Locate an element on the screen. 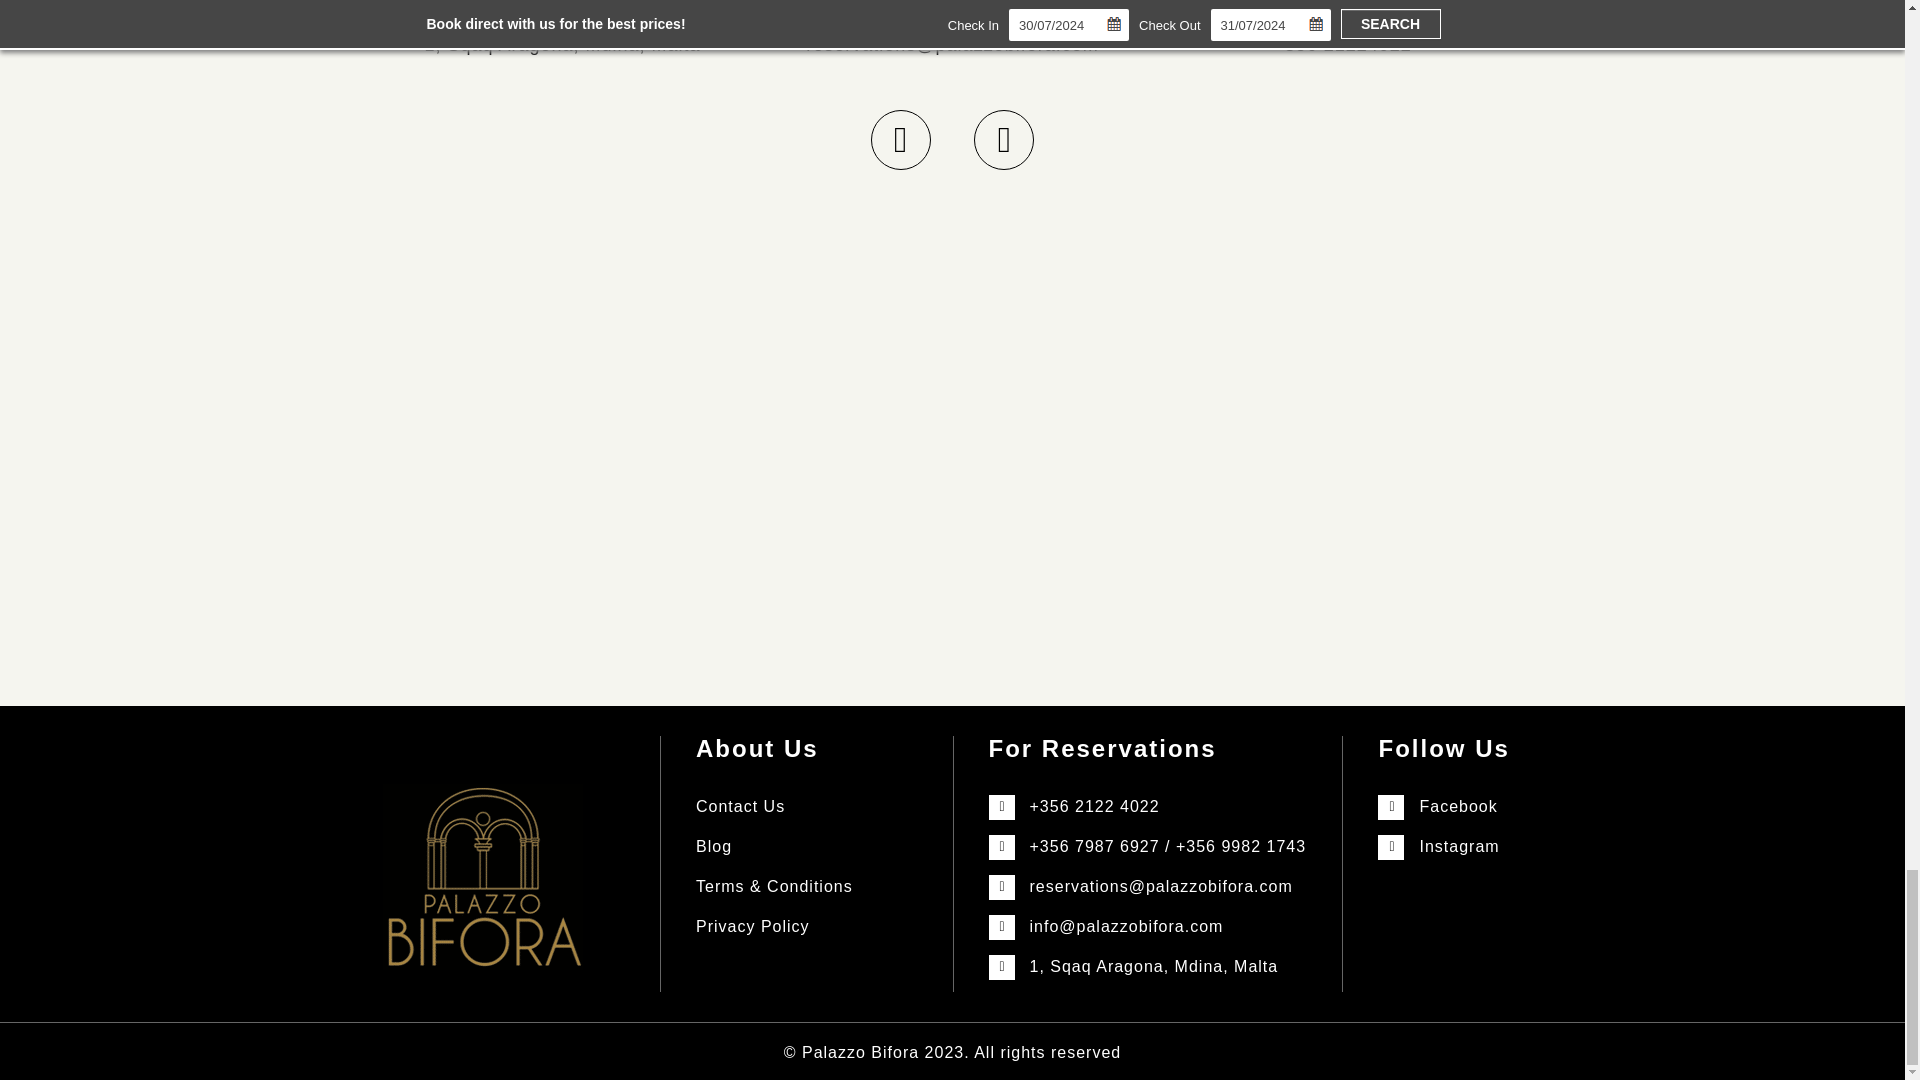  Privacy Policy is located at coordinates (752, 926).